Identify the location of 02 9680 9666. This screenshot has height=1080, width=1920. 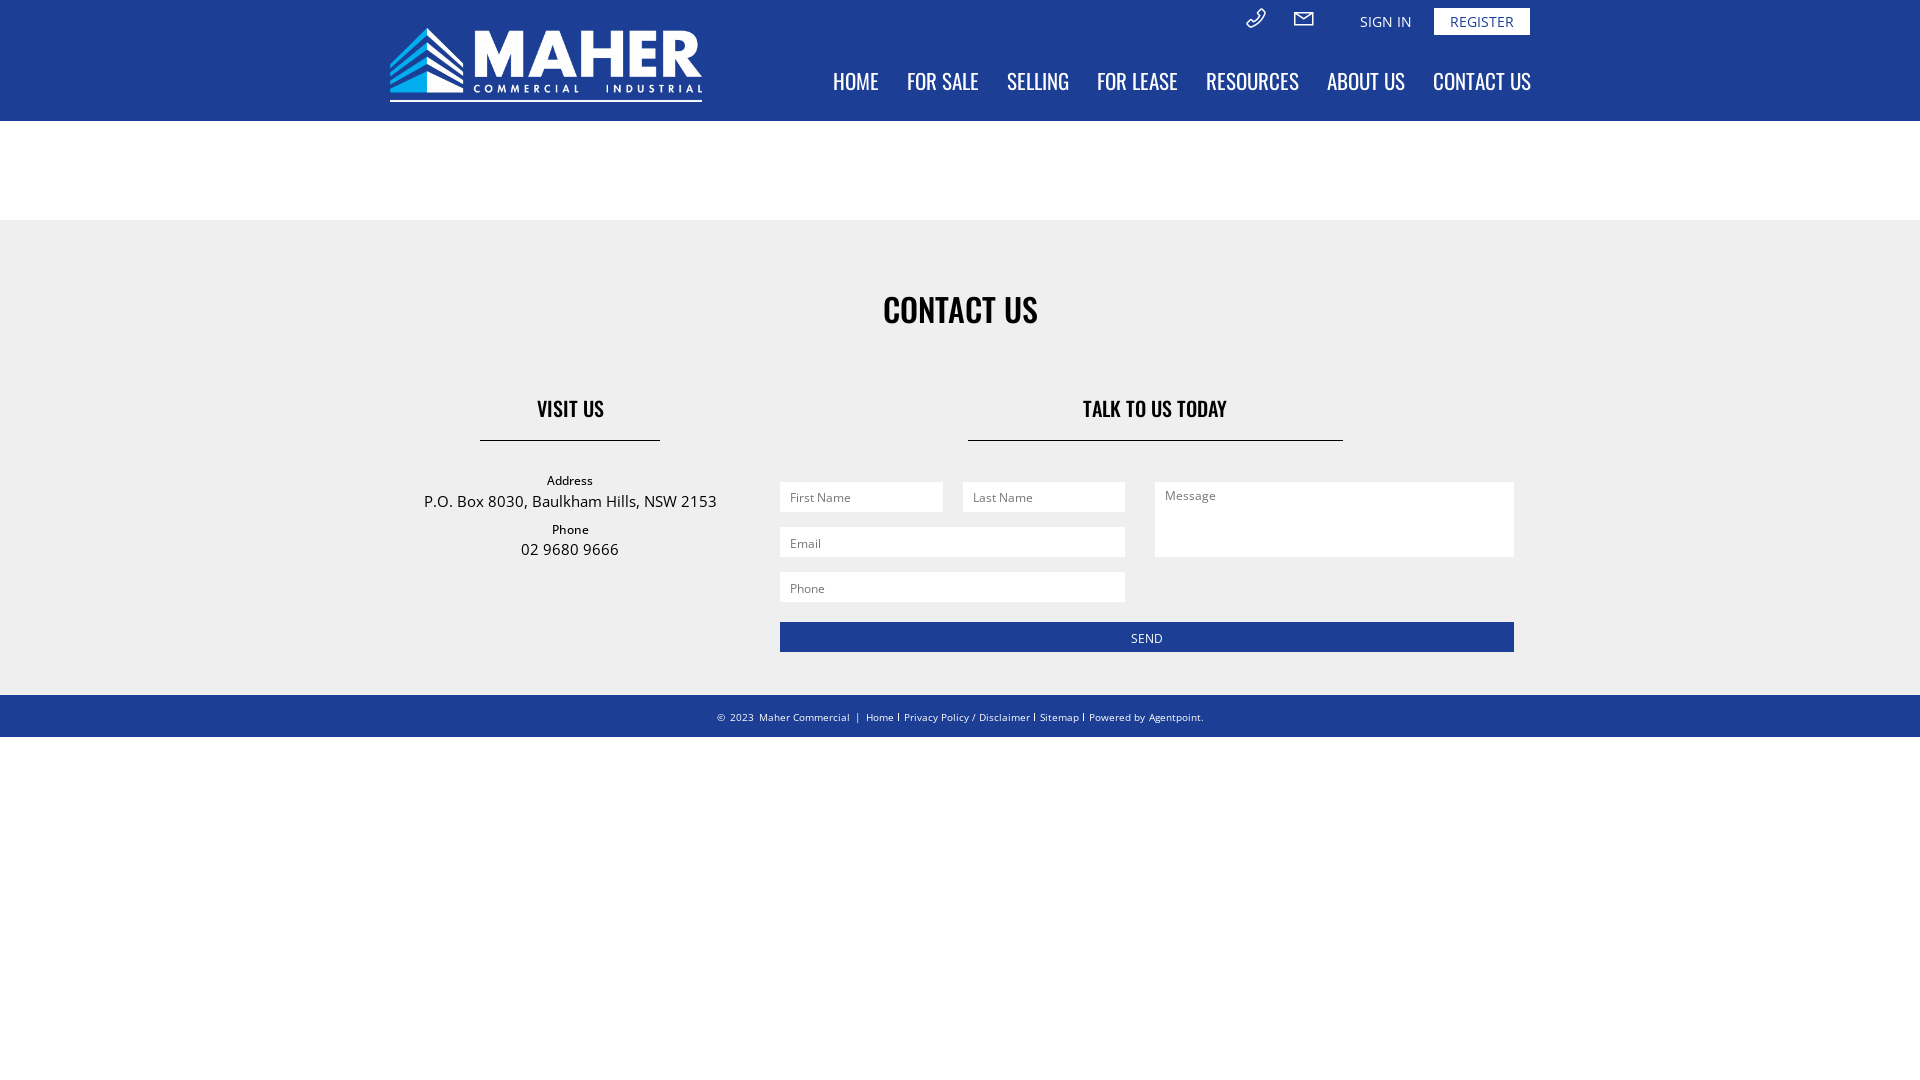
(570, 549).